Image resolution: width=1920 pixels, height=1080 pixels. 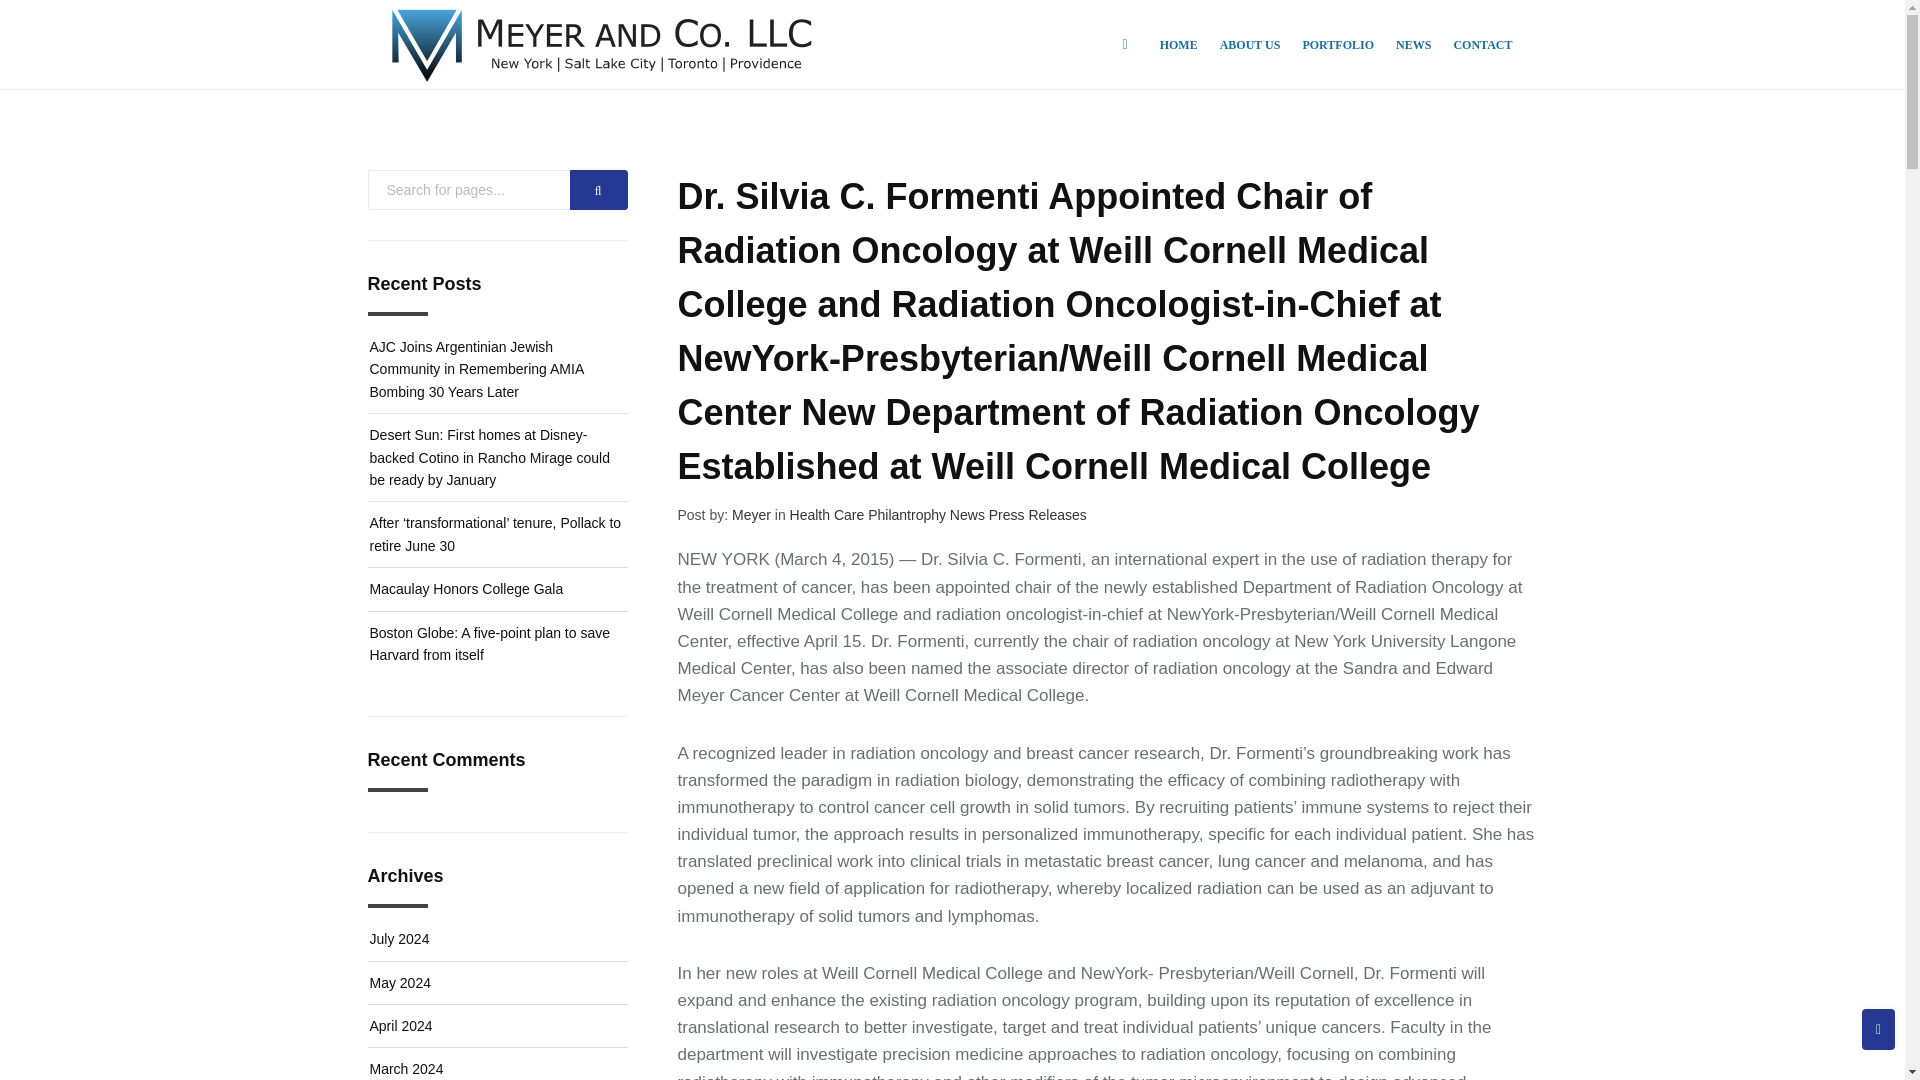 I want to click on Boston Globe: A five-point plan to save Harvard from itself, so click(x=490, y=644).